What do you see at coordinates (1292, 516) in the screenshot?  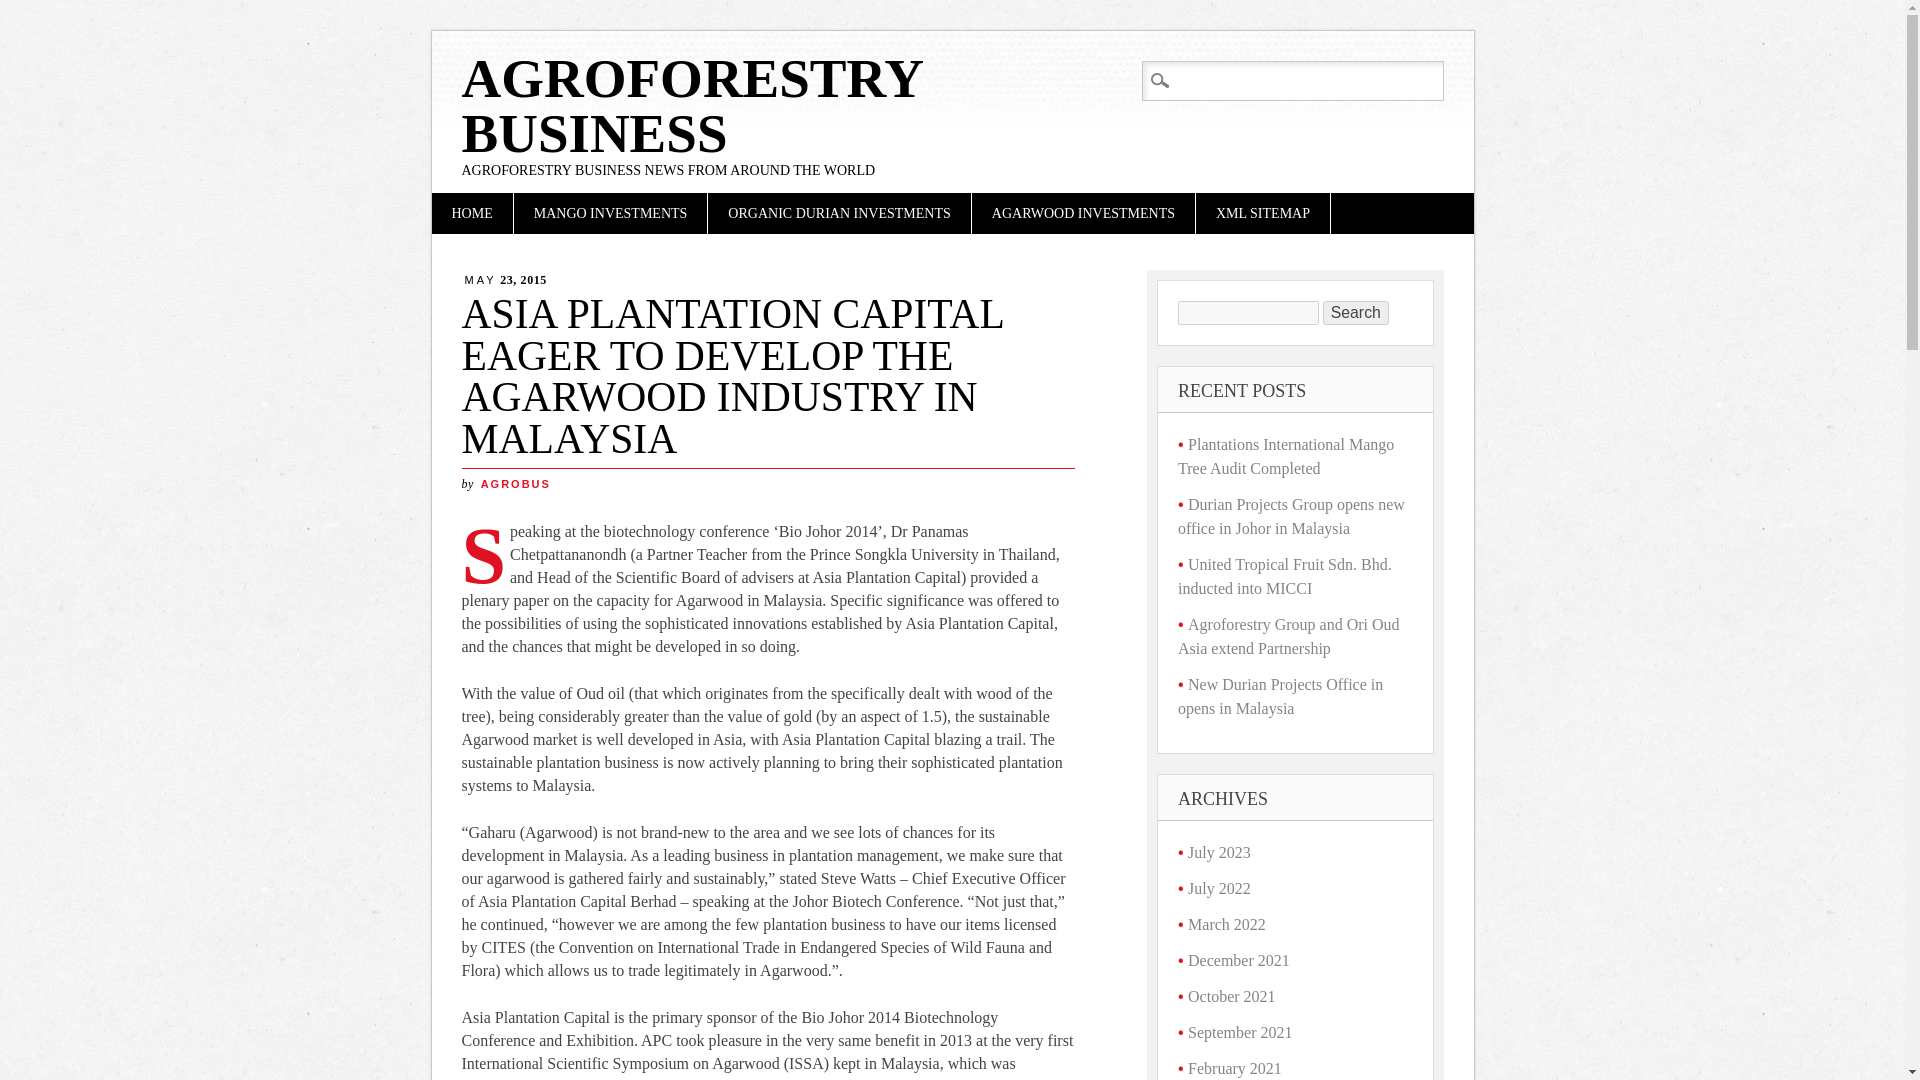 I see `Durian Projects Group opens new office in Johor in Malaysia` at bounding box center [1292, 516].